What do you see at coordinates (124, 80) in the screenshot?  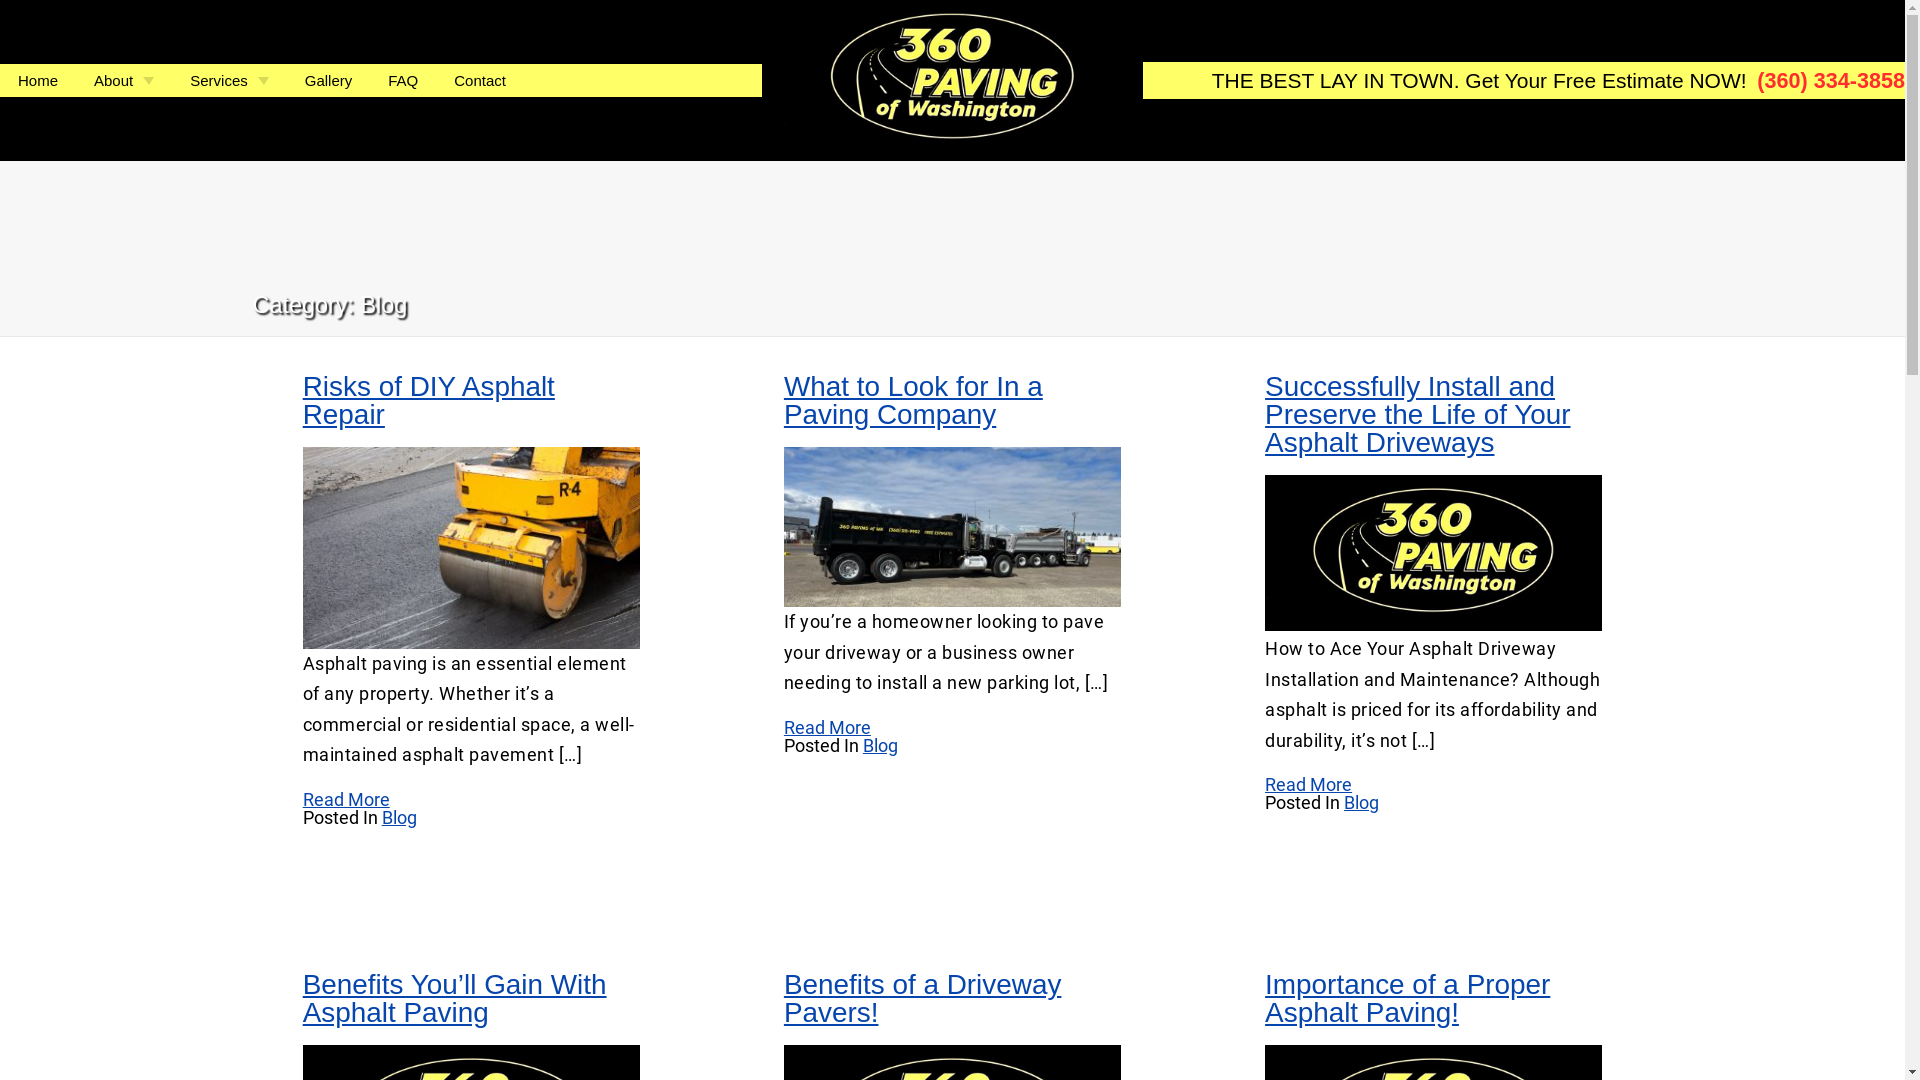 I see `About` at bounding box center [124, 80].